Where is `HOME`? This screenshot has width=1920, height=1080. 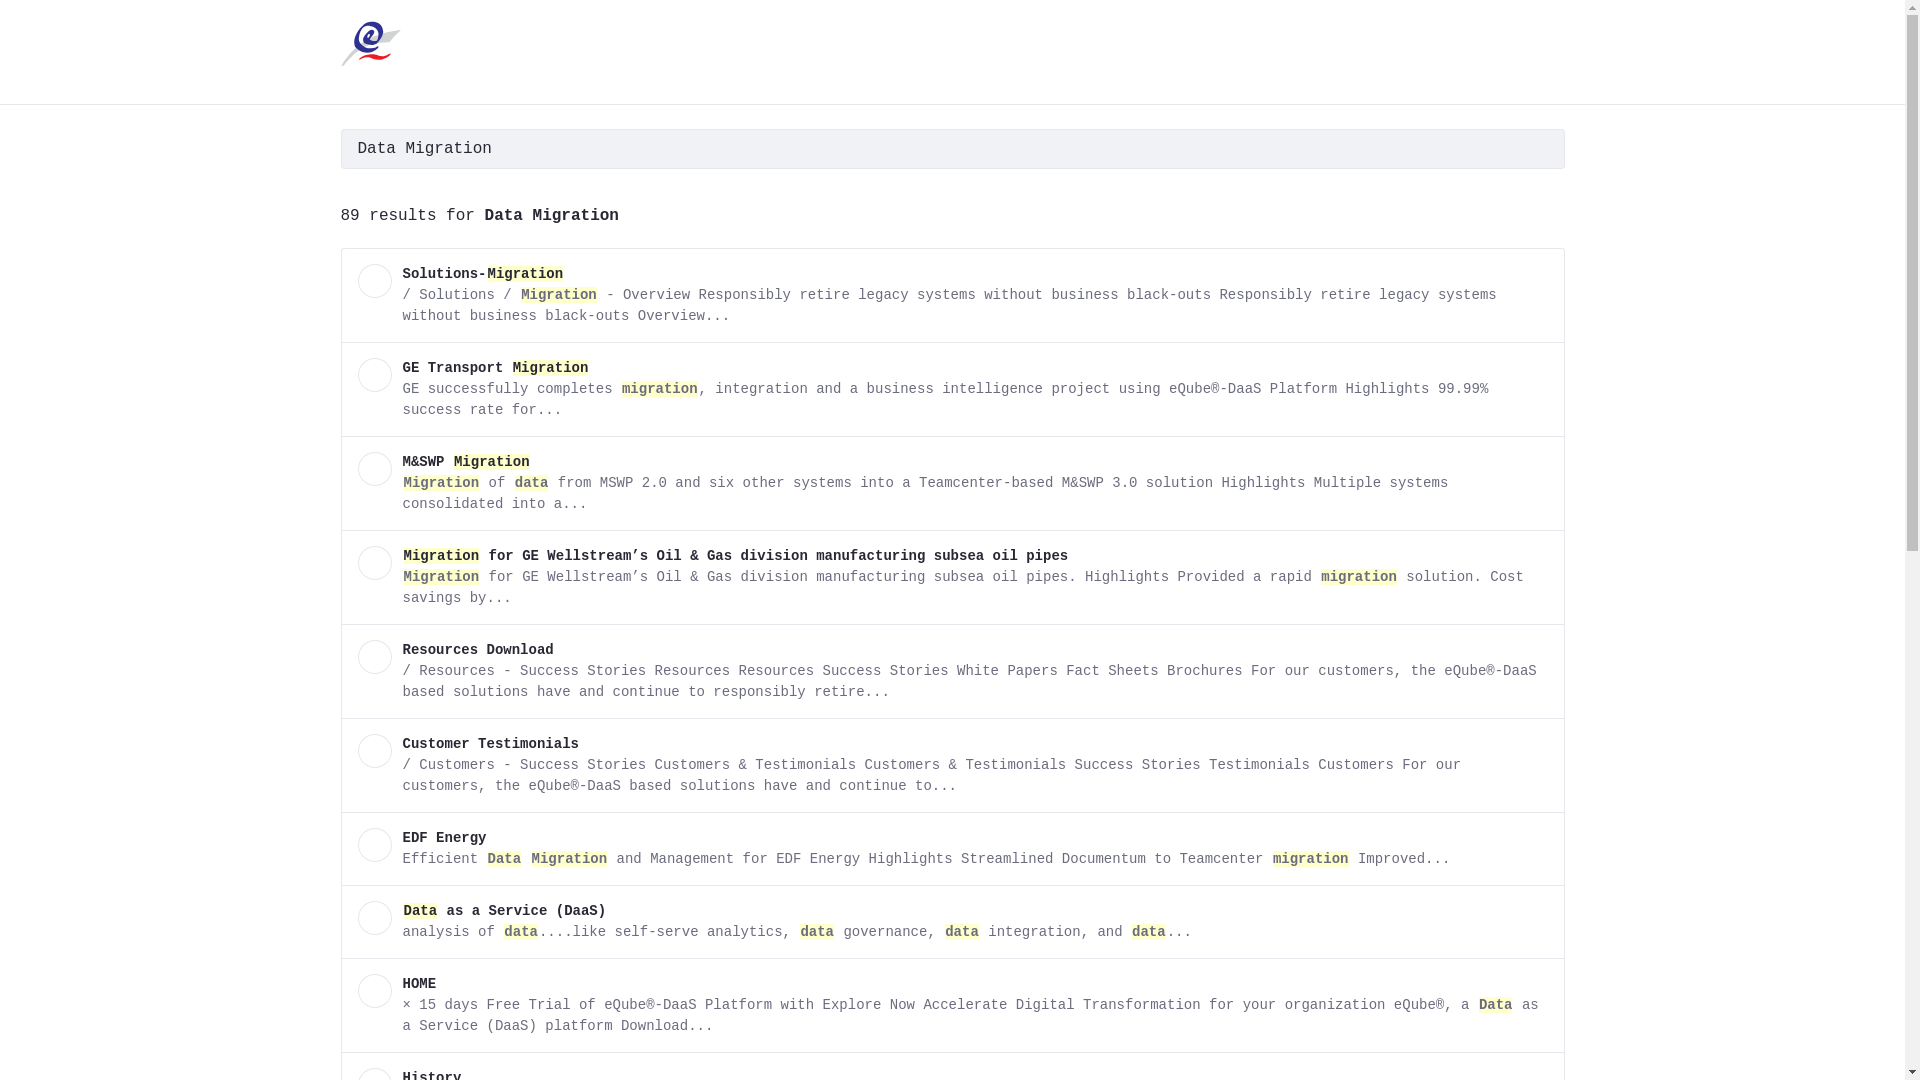
HOME is located at coordinates (419, 984).